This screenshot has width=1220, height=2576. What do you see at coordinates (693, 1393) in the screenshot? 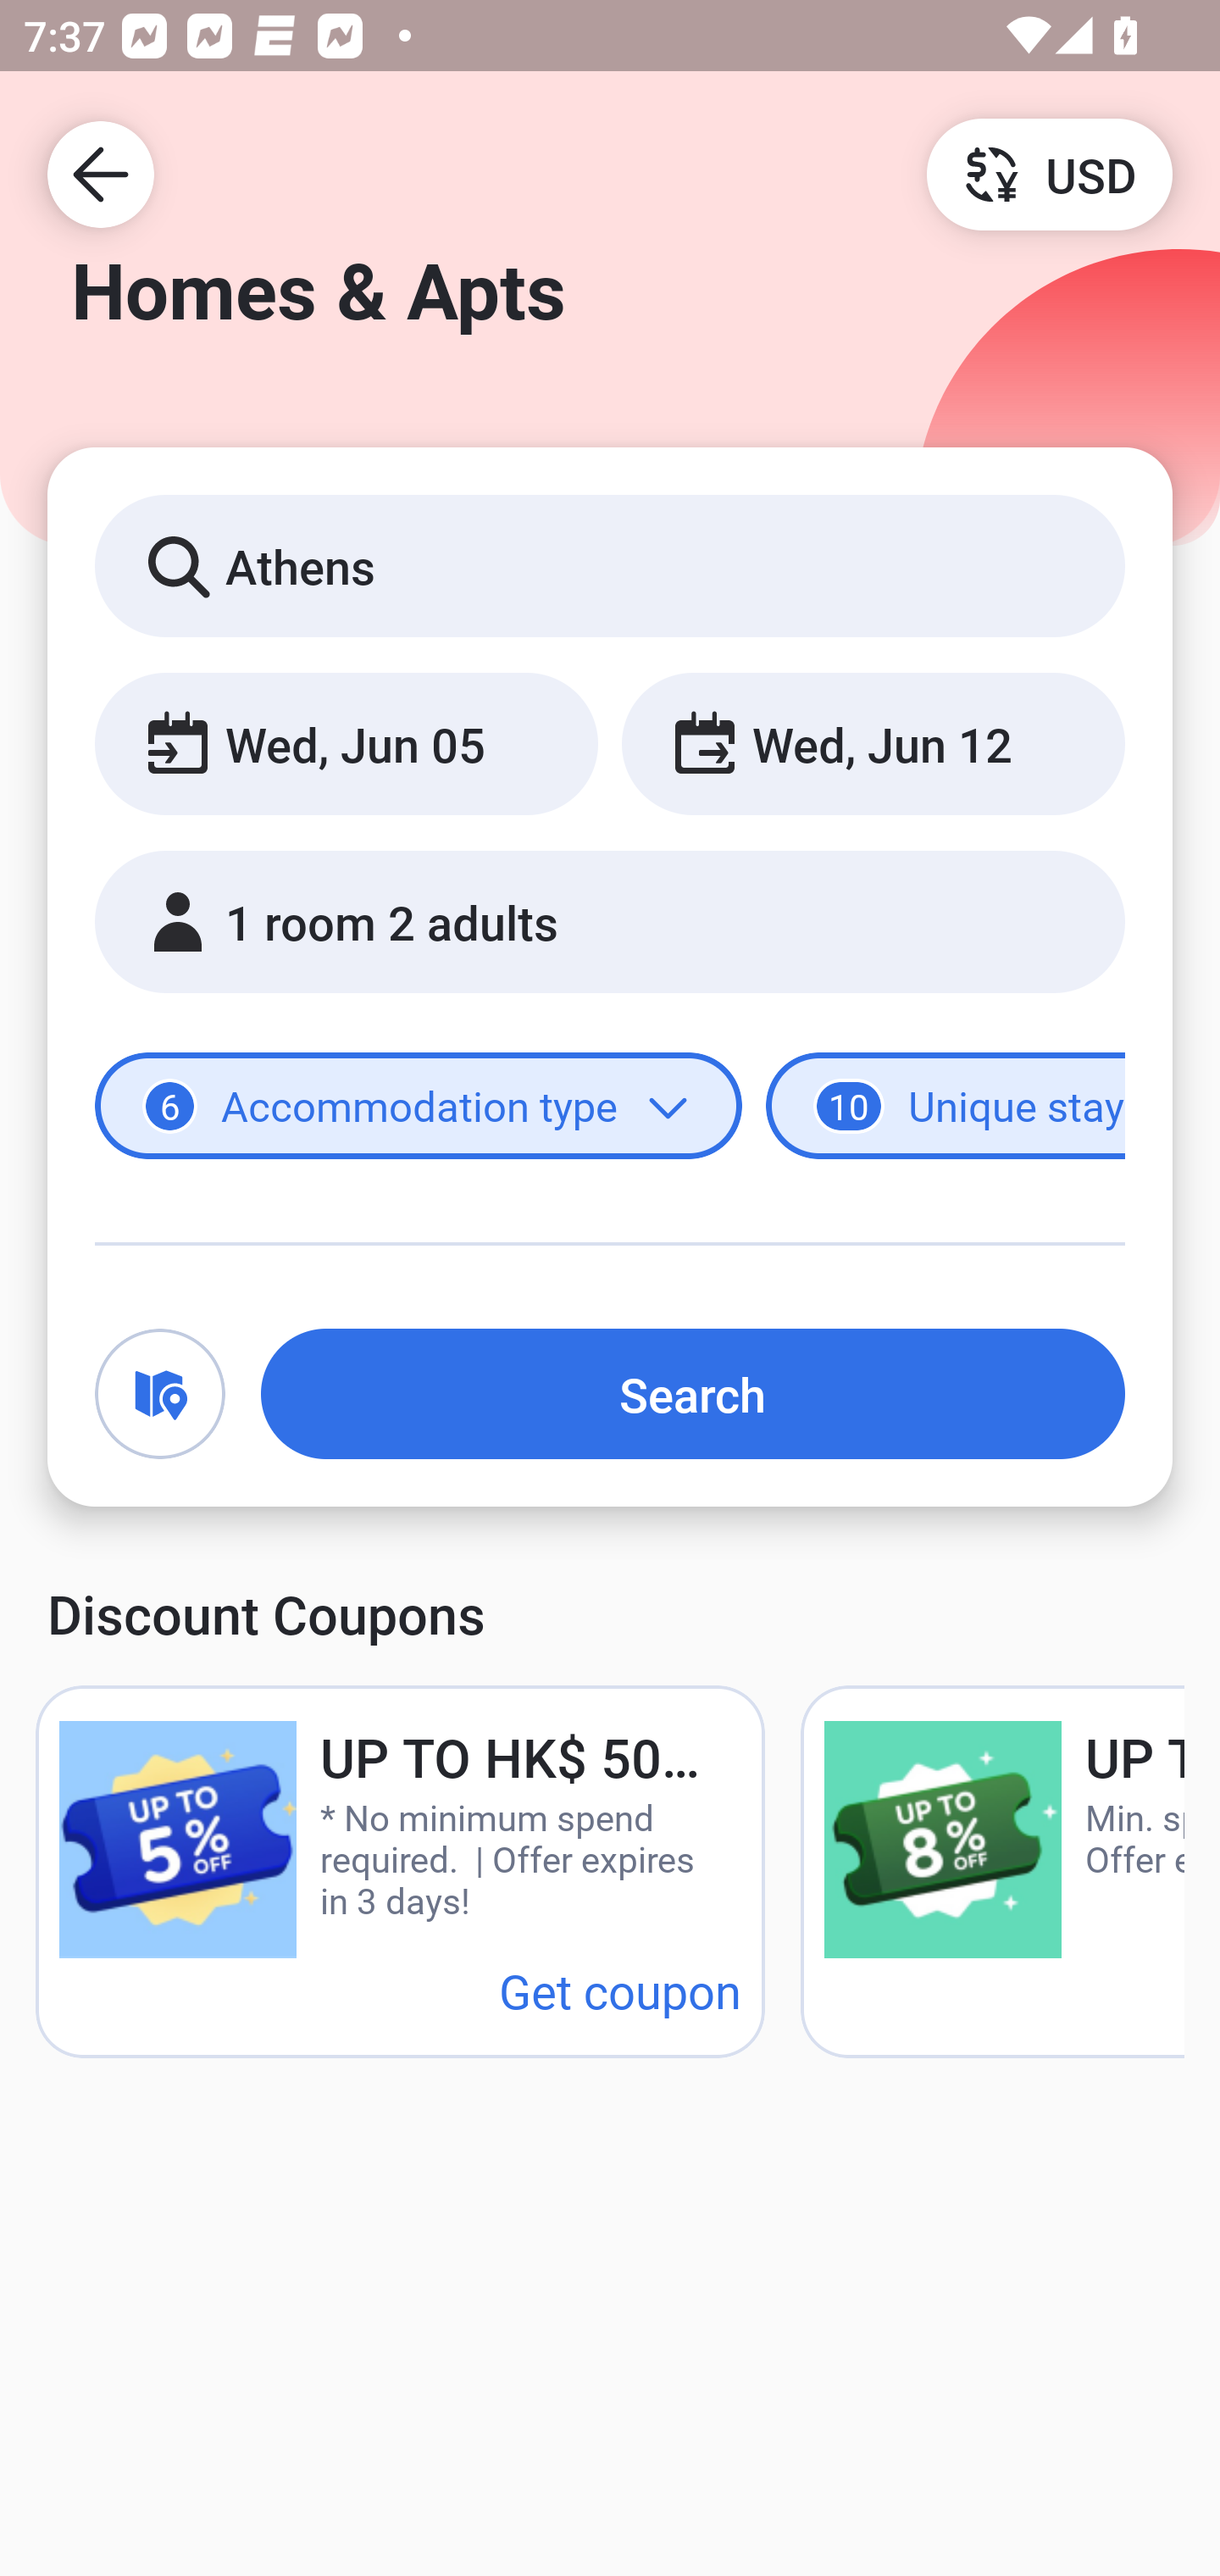
I see `Search` at bounding box center [693, 1393].